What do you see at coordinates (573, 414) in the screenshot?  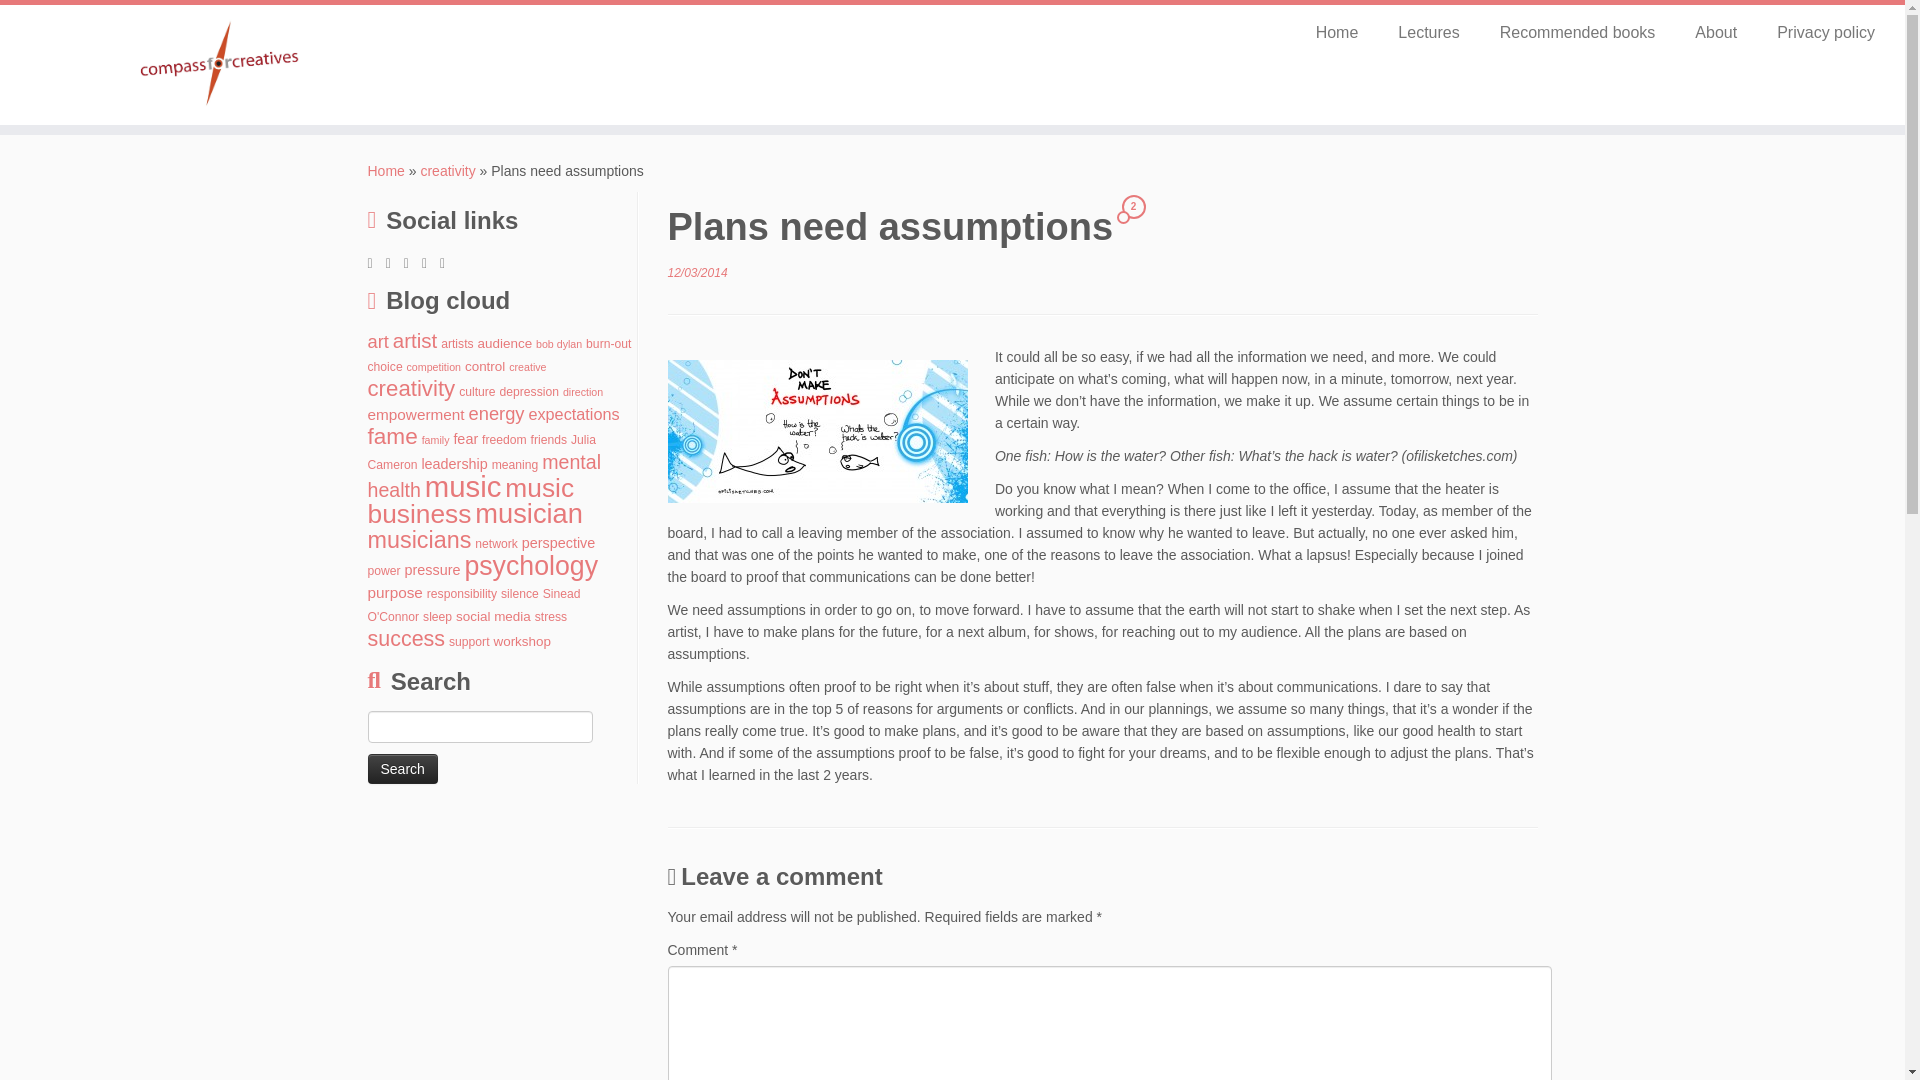 I see `expectations` at bounding box center [573, 414].